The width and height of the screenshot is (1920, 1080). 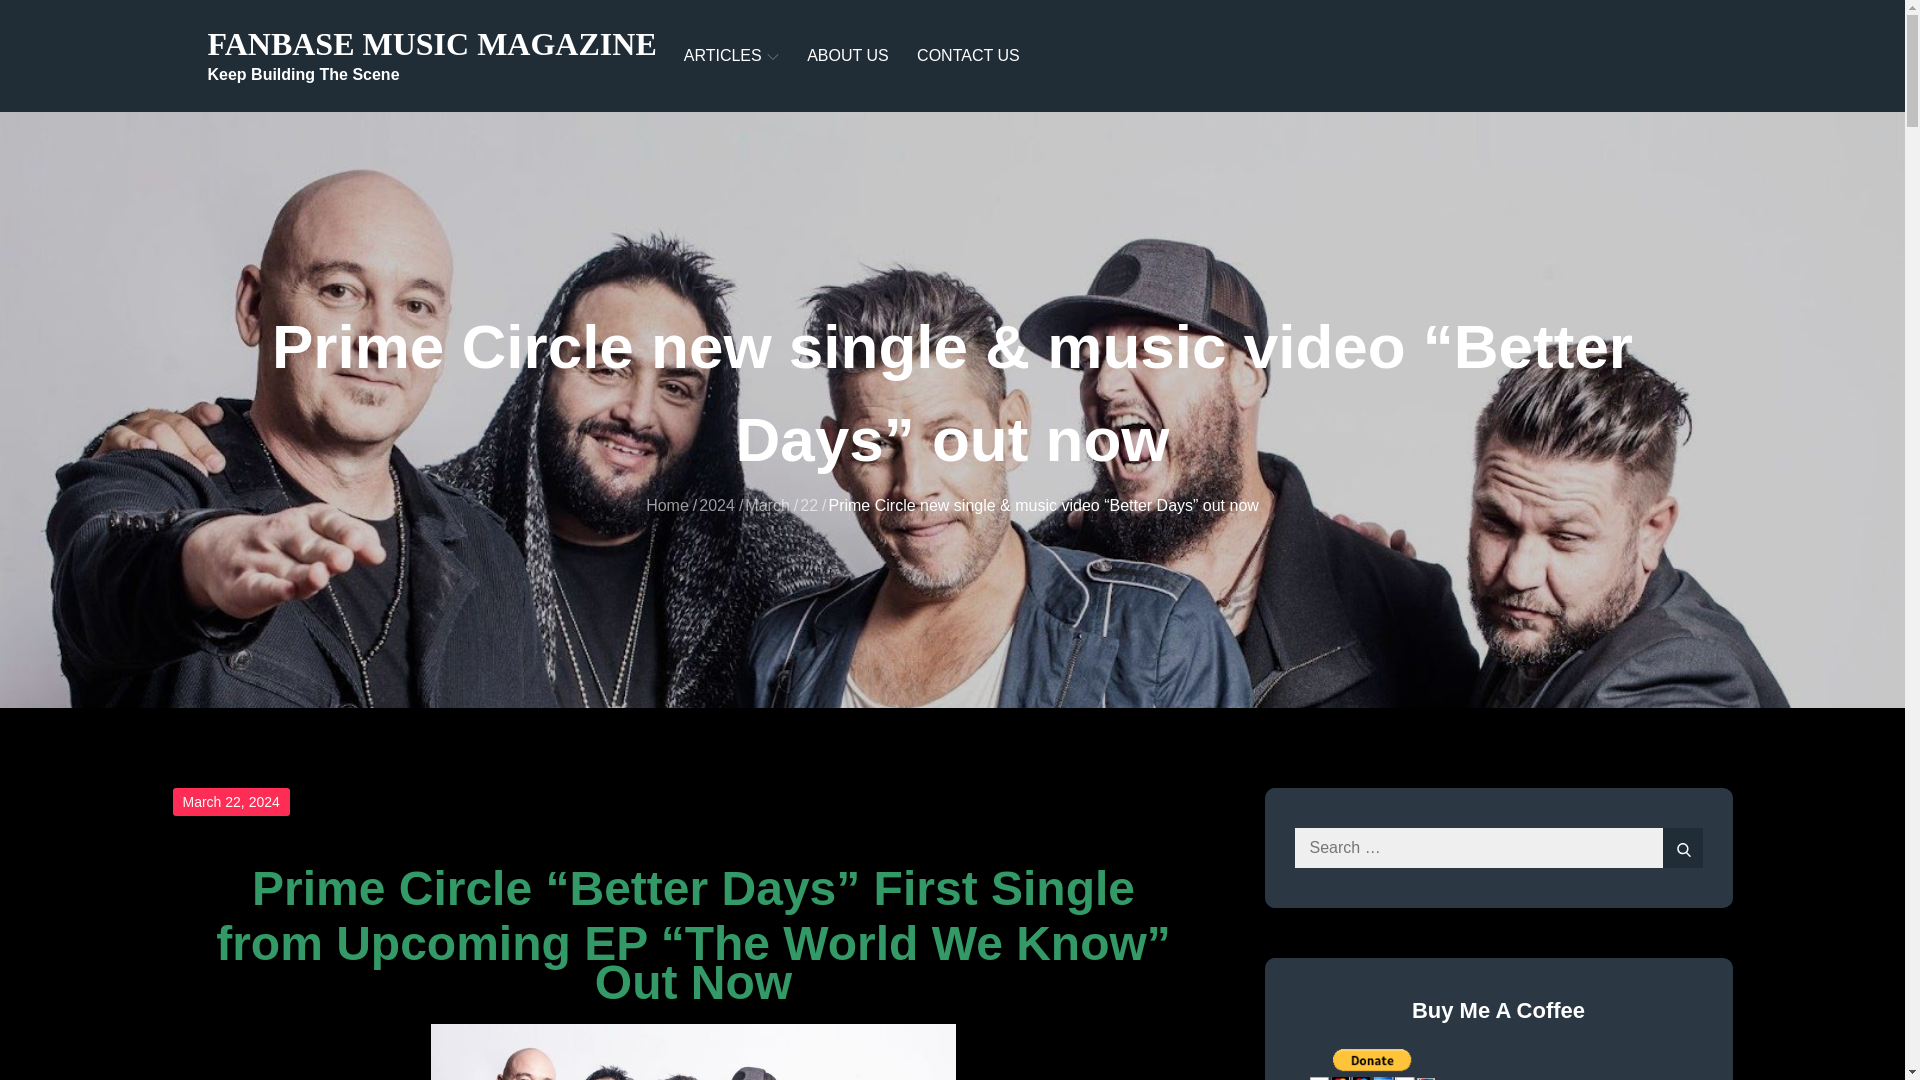 What do you see at coordinates (766, 505) in the screenshot?
I see `March` at bounding box center [766, 505].